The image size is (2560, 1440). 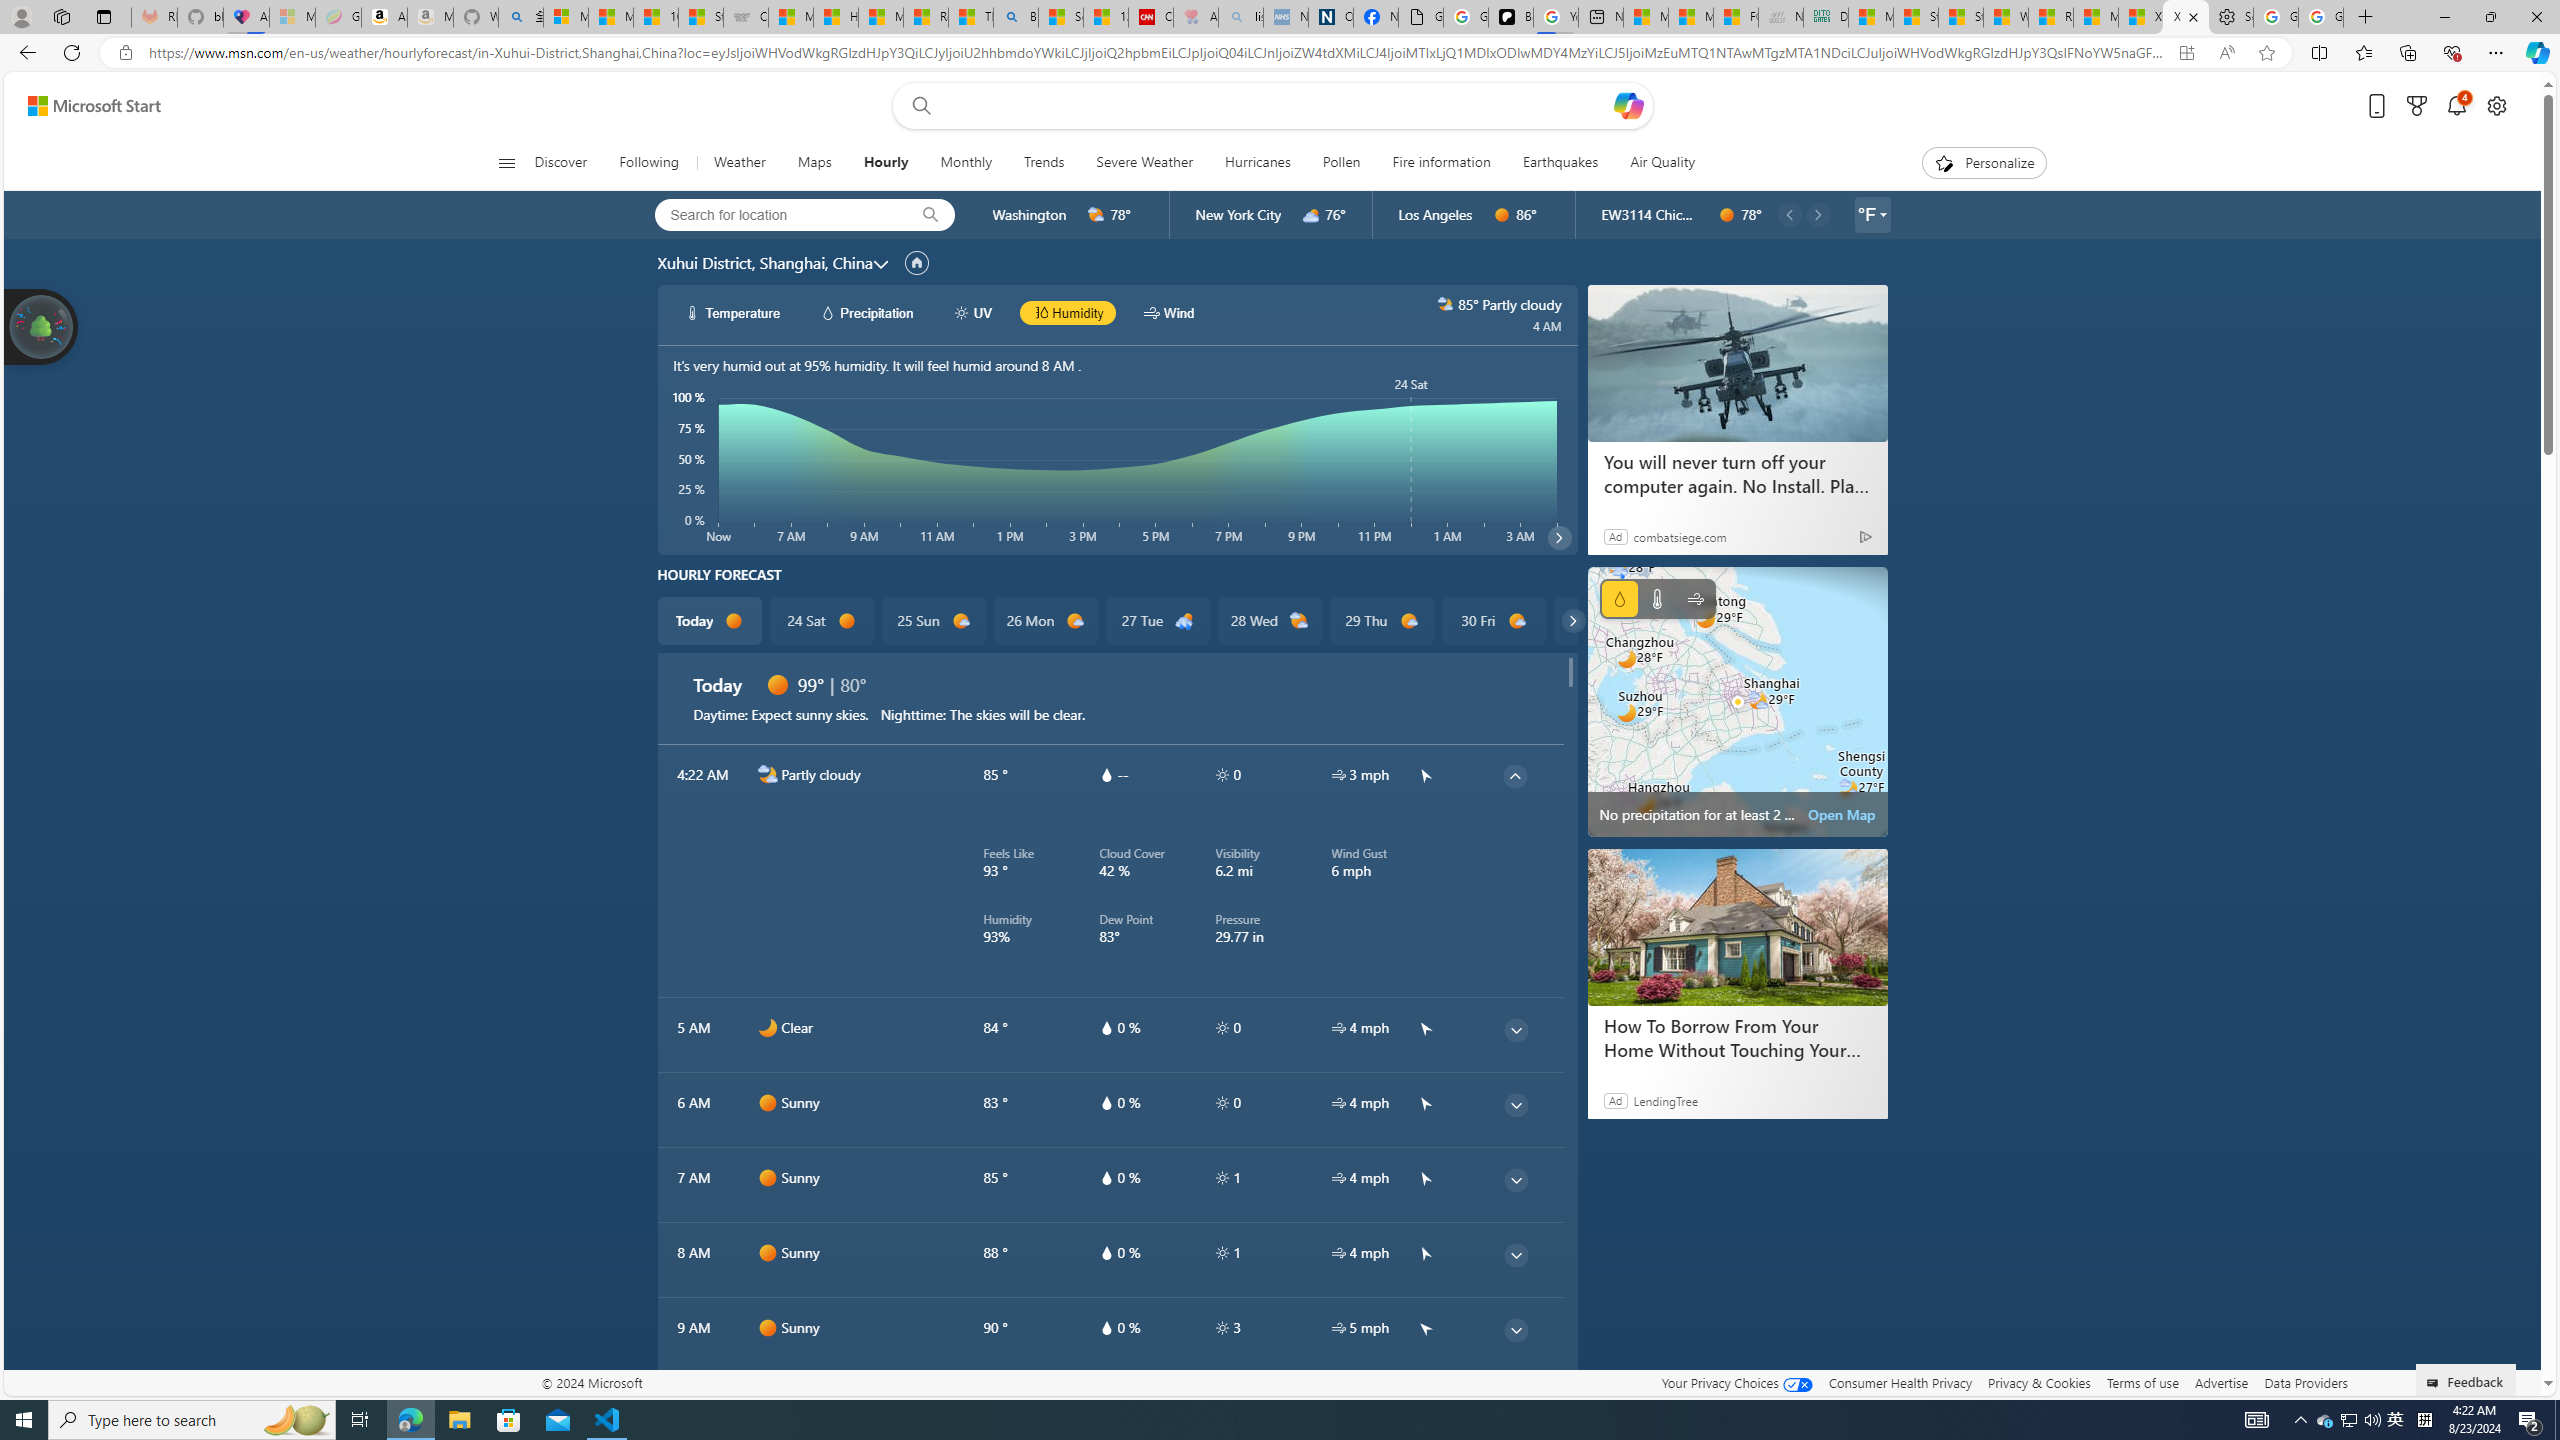 I want to click on locationName/setHomeLocation, so click(x=916, y=262).